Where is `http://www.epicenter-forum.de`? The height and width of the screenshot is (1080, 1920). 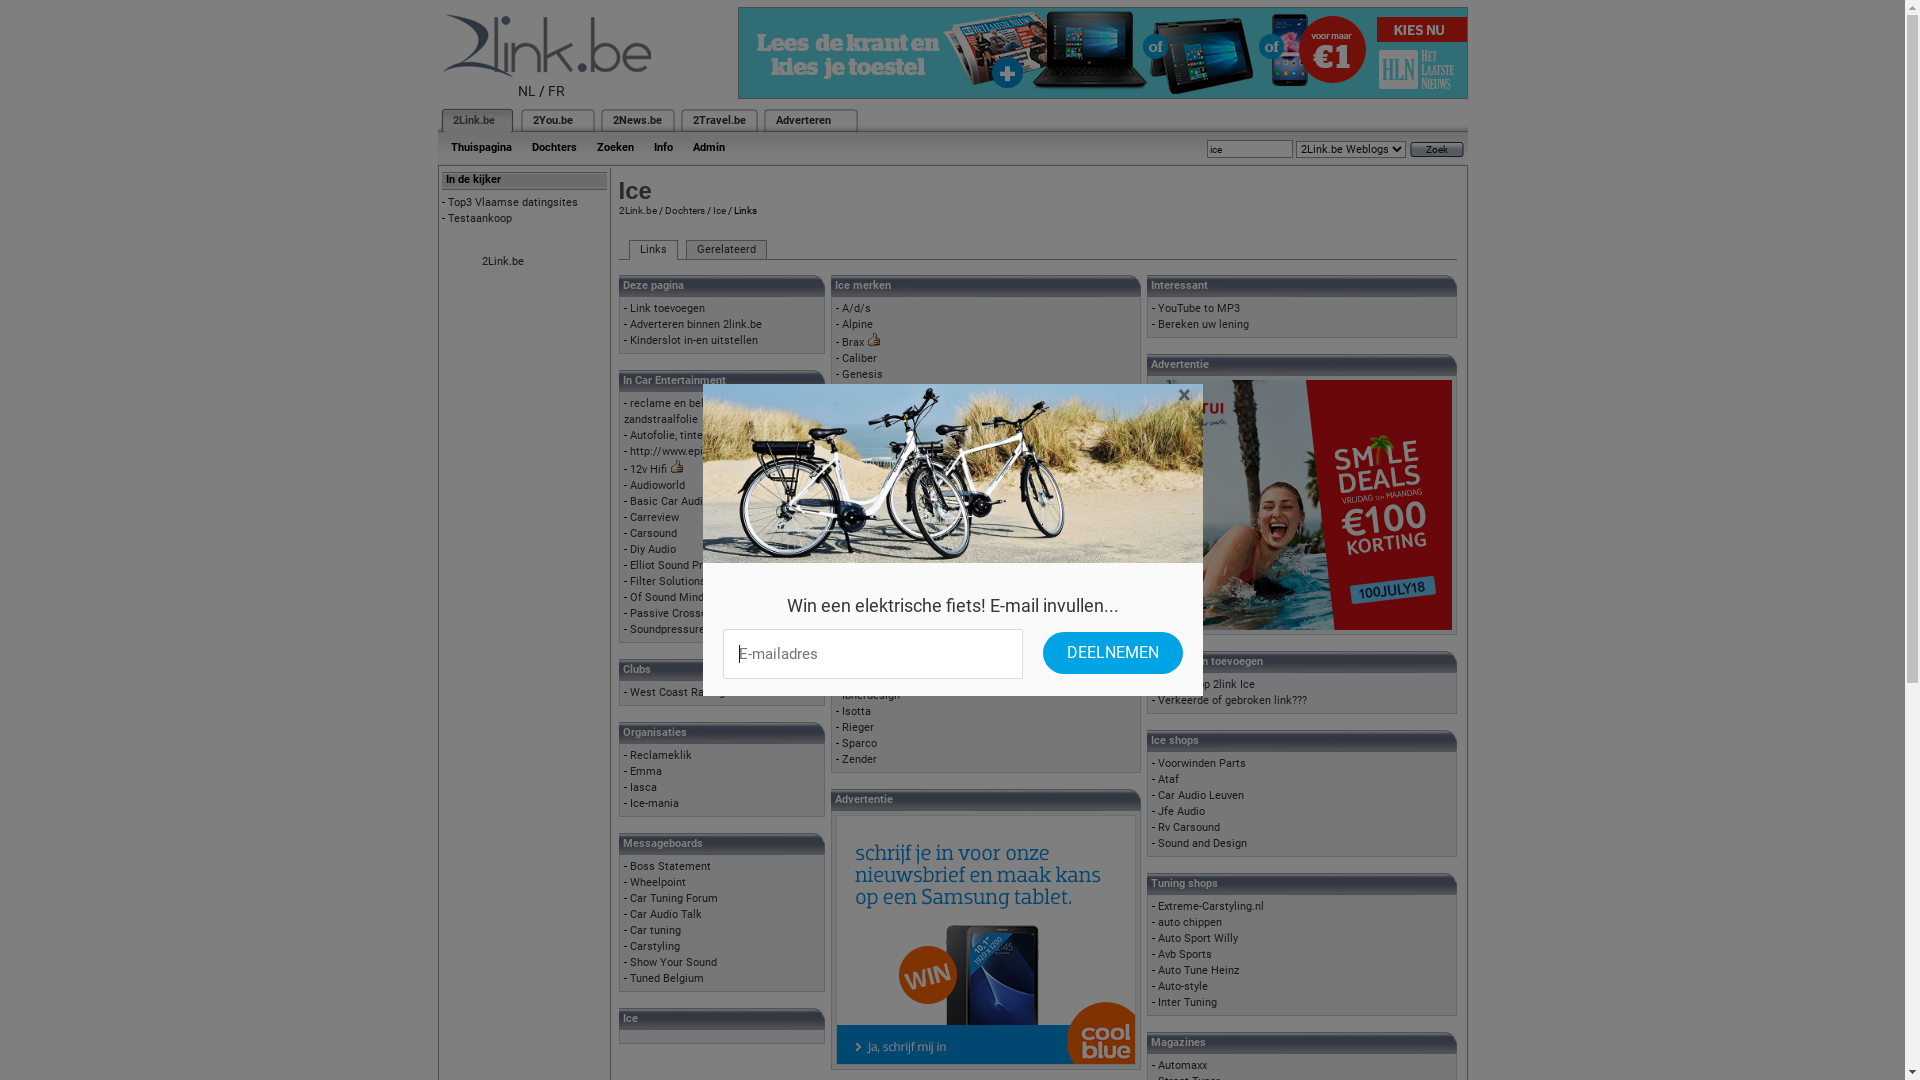 http://www.epicenter-forum.de is located at coordinates (706, 452).